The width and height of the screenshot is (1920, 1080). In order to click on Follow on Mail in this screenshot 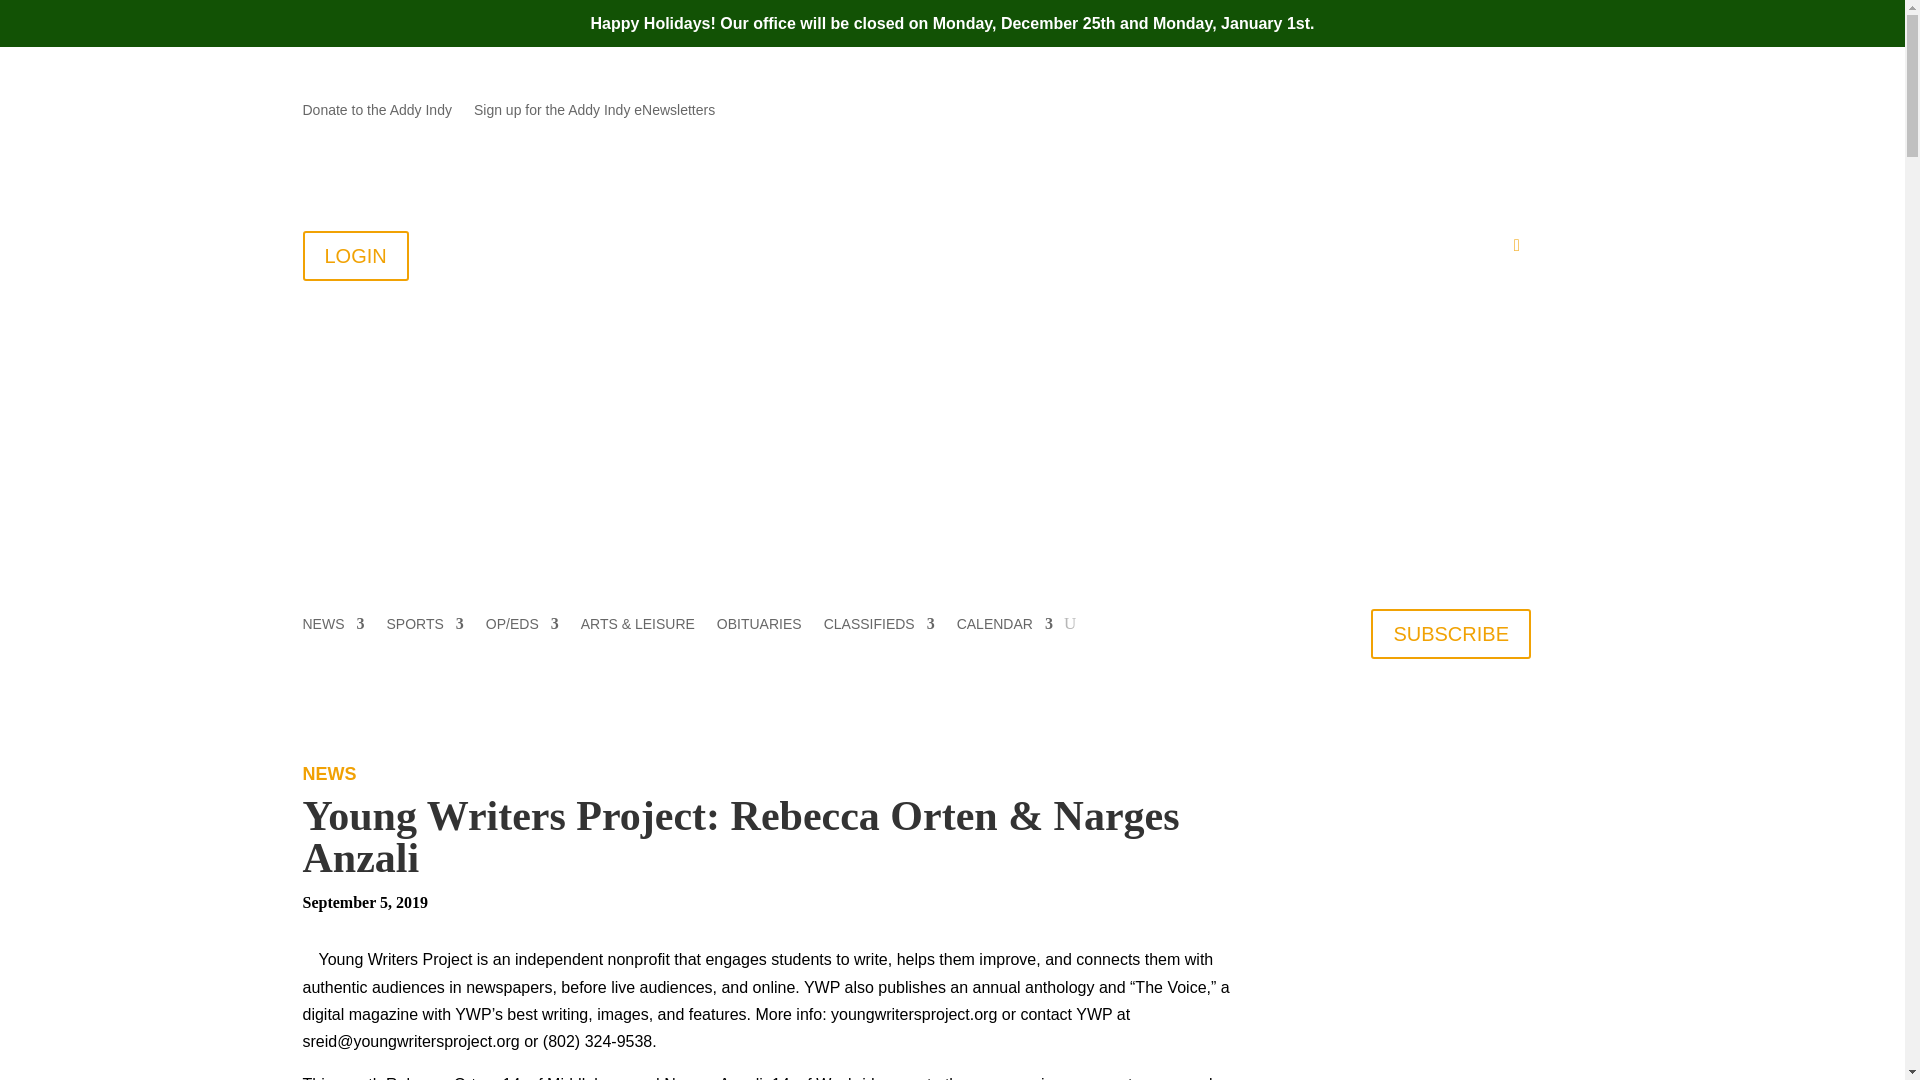, I will do `click(1394, 111)`.